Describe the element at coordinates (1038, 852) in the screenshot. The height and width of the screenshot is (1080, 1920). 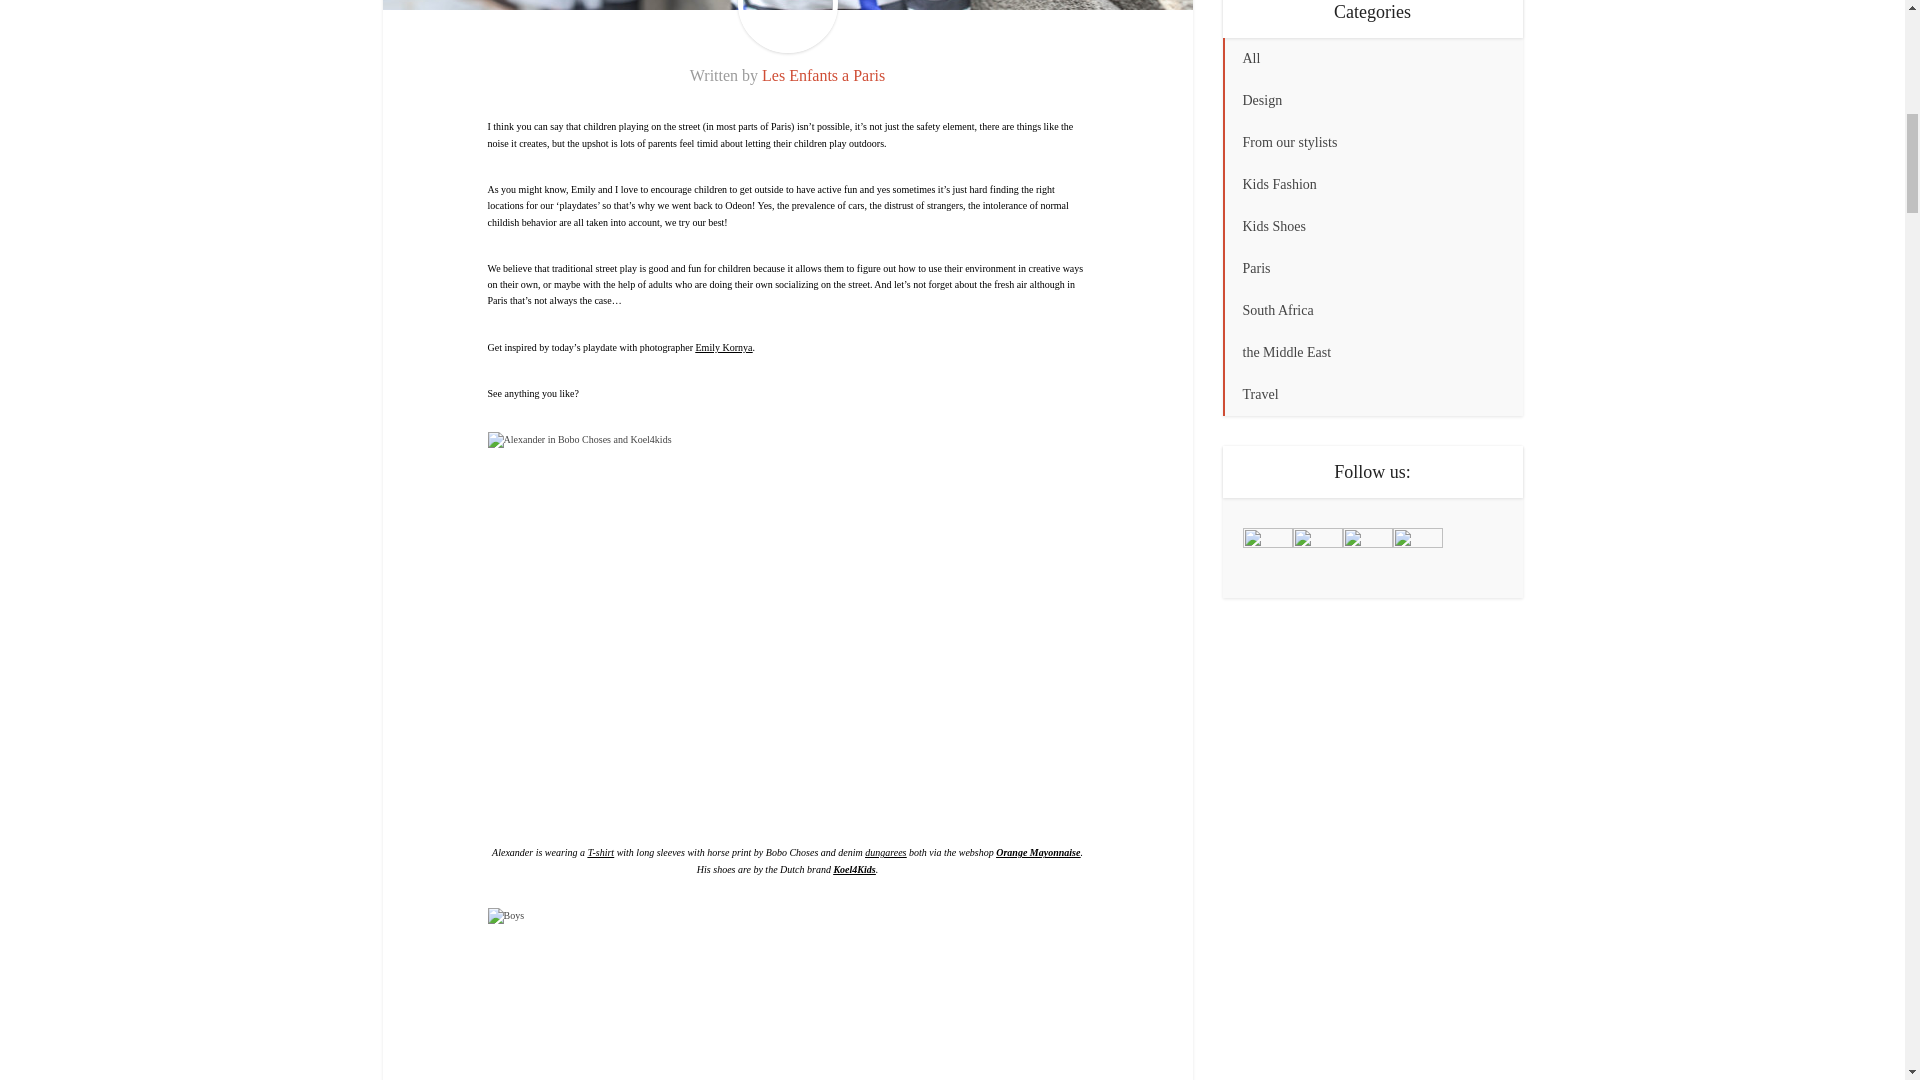
I see `Orange Mayonnaise` at that location.